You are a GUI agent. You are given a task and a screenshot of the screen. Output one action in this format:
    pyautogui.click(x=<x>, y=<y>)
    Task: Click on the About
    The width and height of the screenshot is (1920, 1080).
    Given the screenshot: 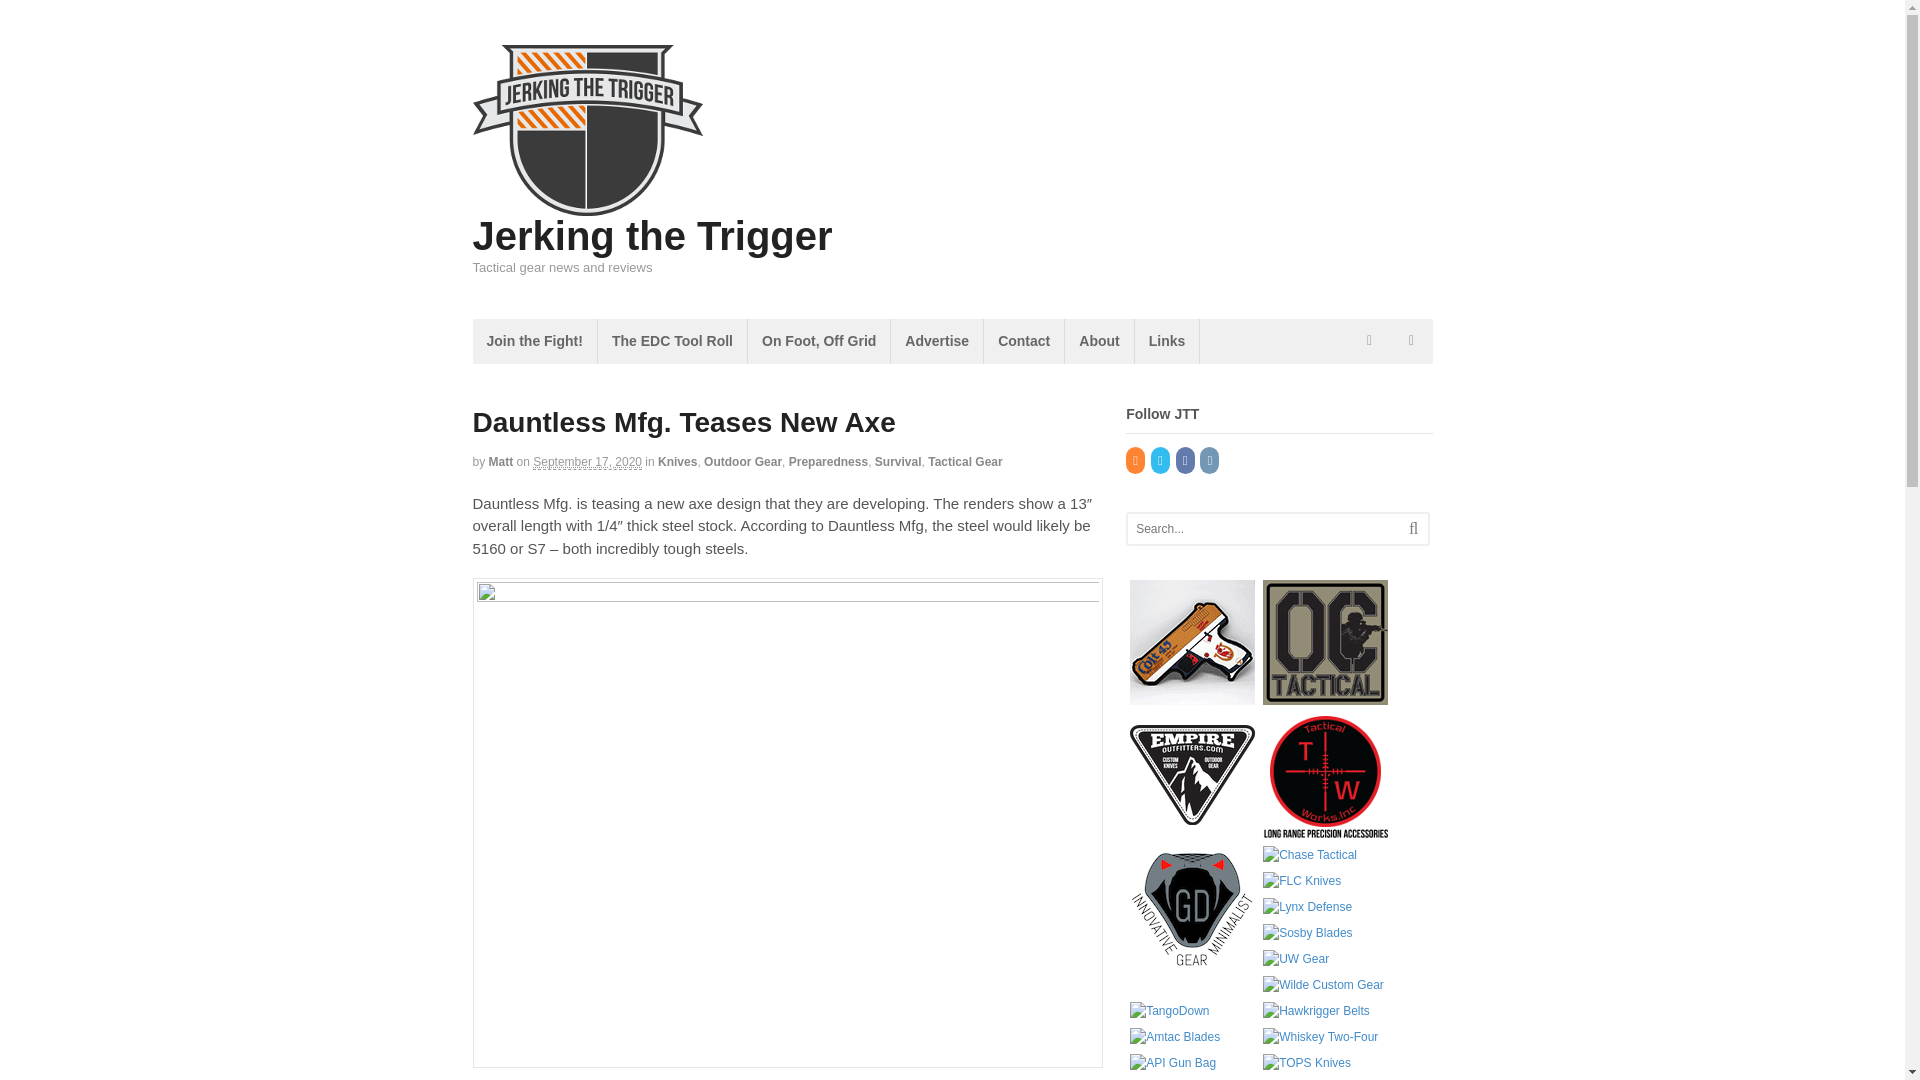 What is the action you would take?
    pyautogui.click(x=1098, y=340)
    